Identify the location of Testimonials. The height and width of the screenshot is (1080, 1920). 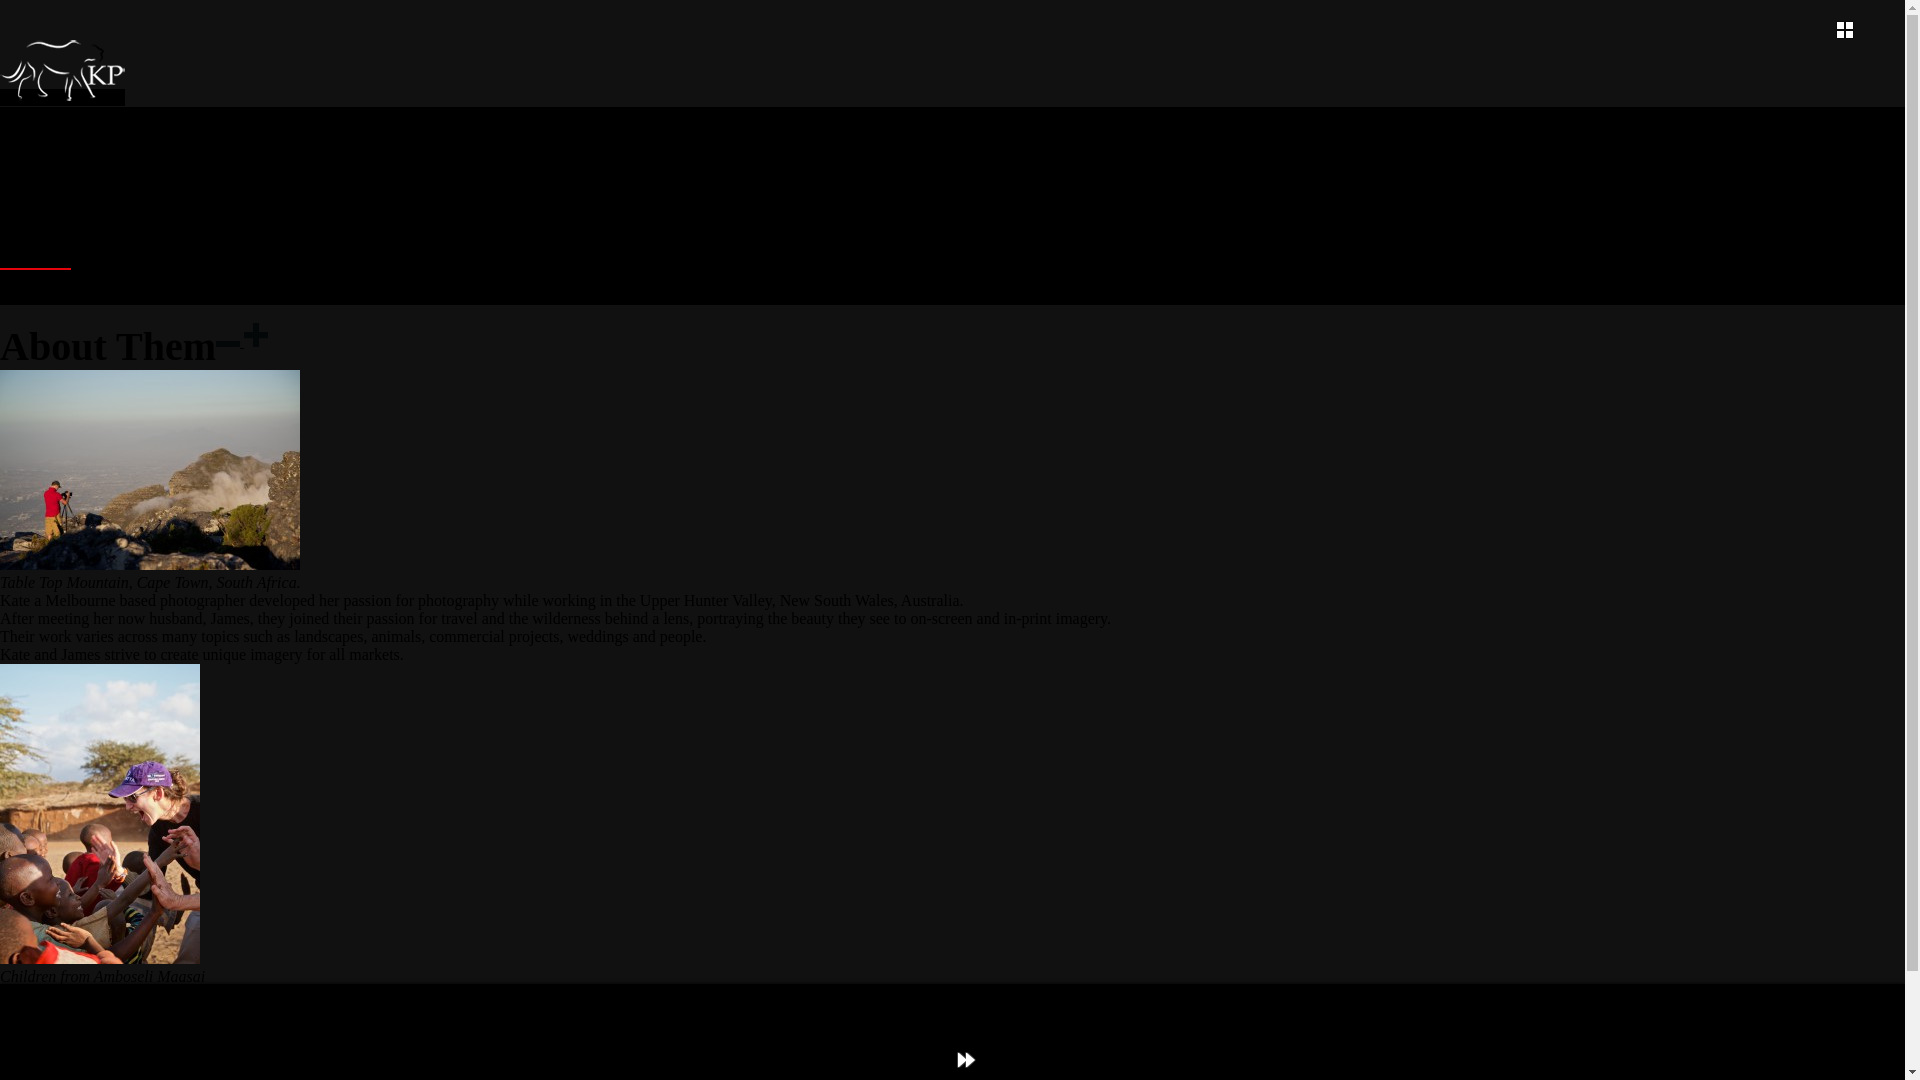
(36, 278).